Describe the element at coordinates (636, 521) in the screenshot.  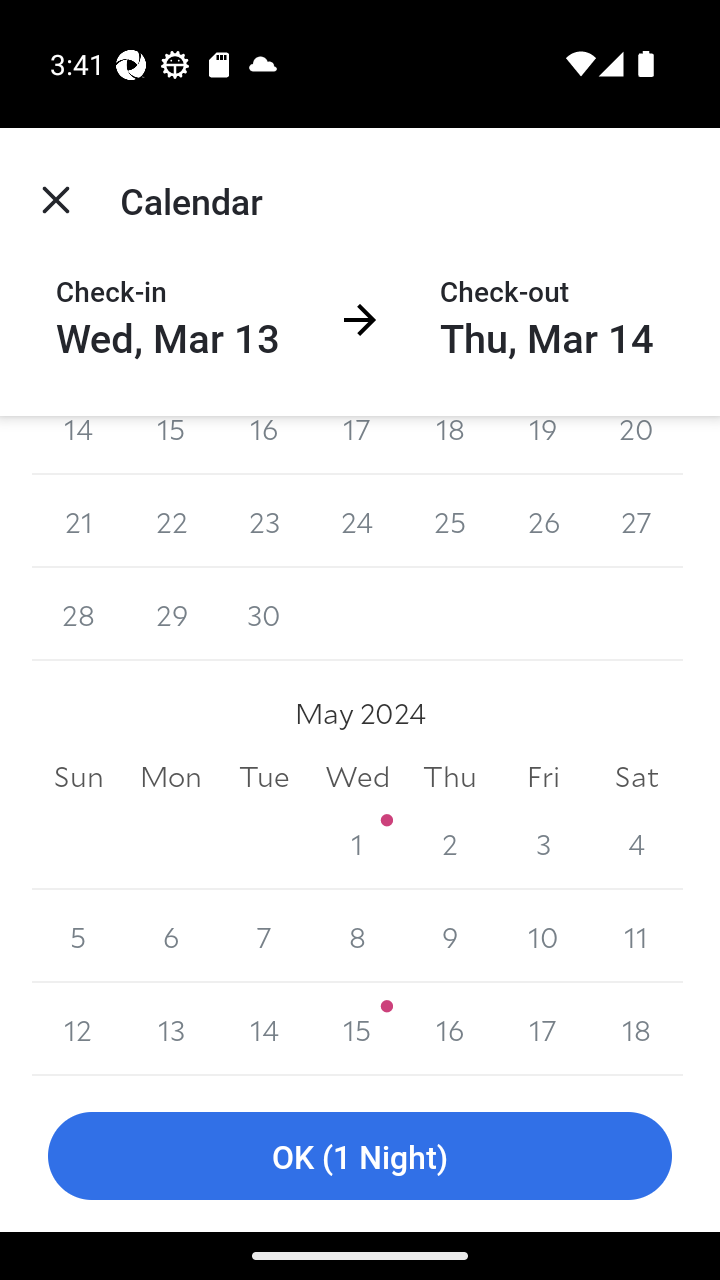
I see `27 27 April 2024` at that location.